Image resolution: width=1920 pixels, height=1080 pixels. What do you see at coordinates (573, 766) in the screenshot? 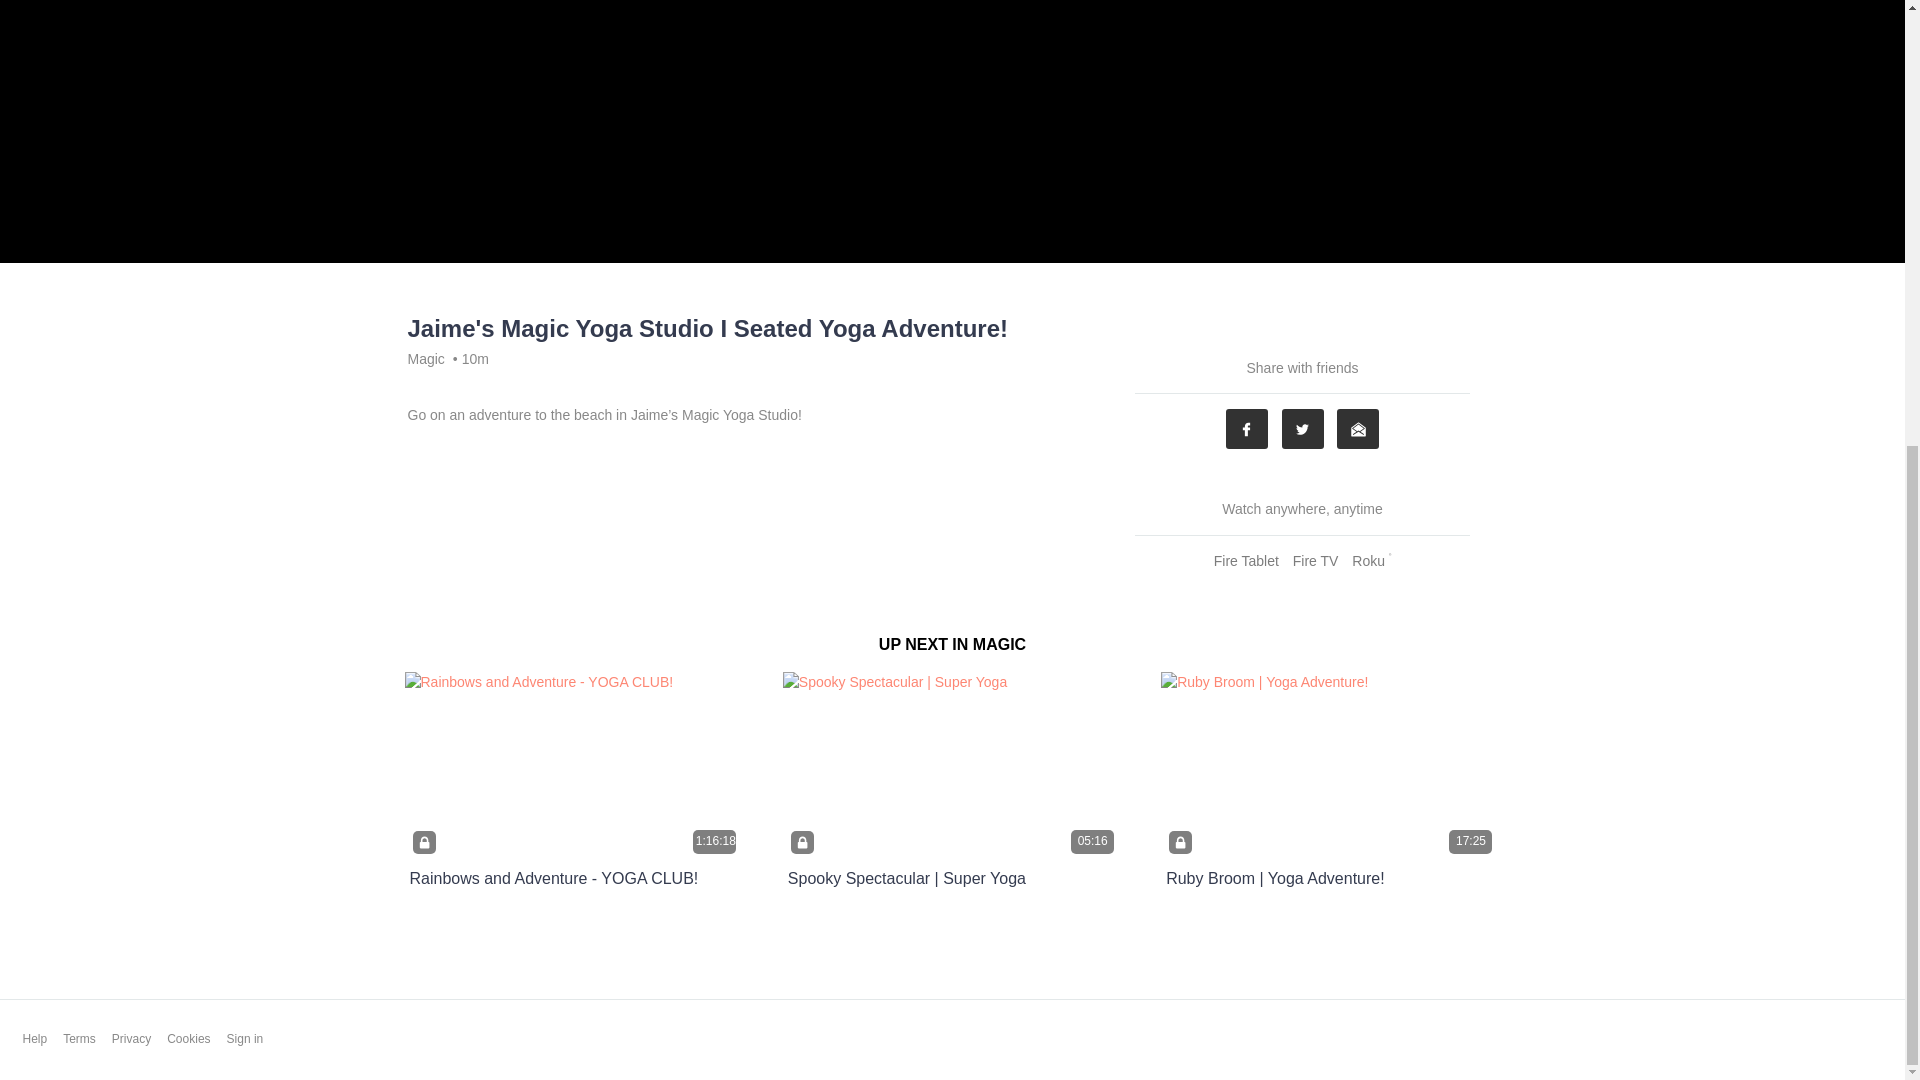
I see `1:16:18` at bounding box center [573, 766].